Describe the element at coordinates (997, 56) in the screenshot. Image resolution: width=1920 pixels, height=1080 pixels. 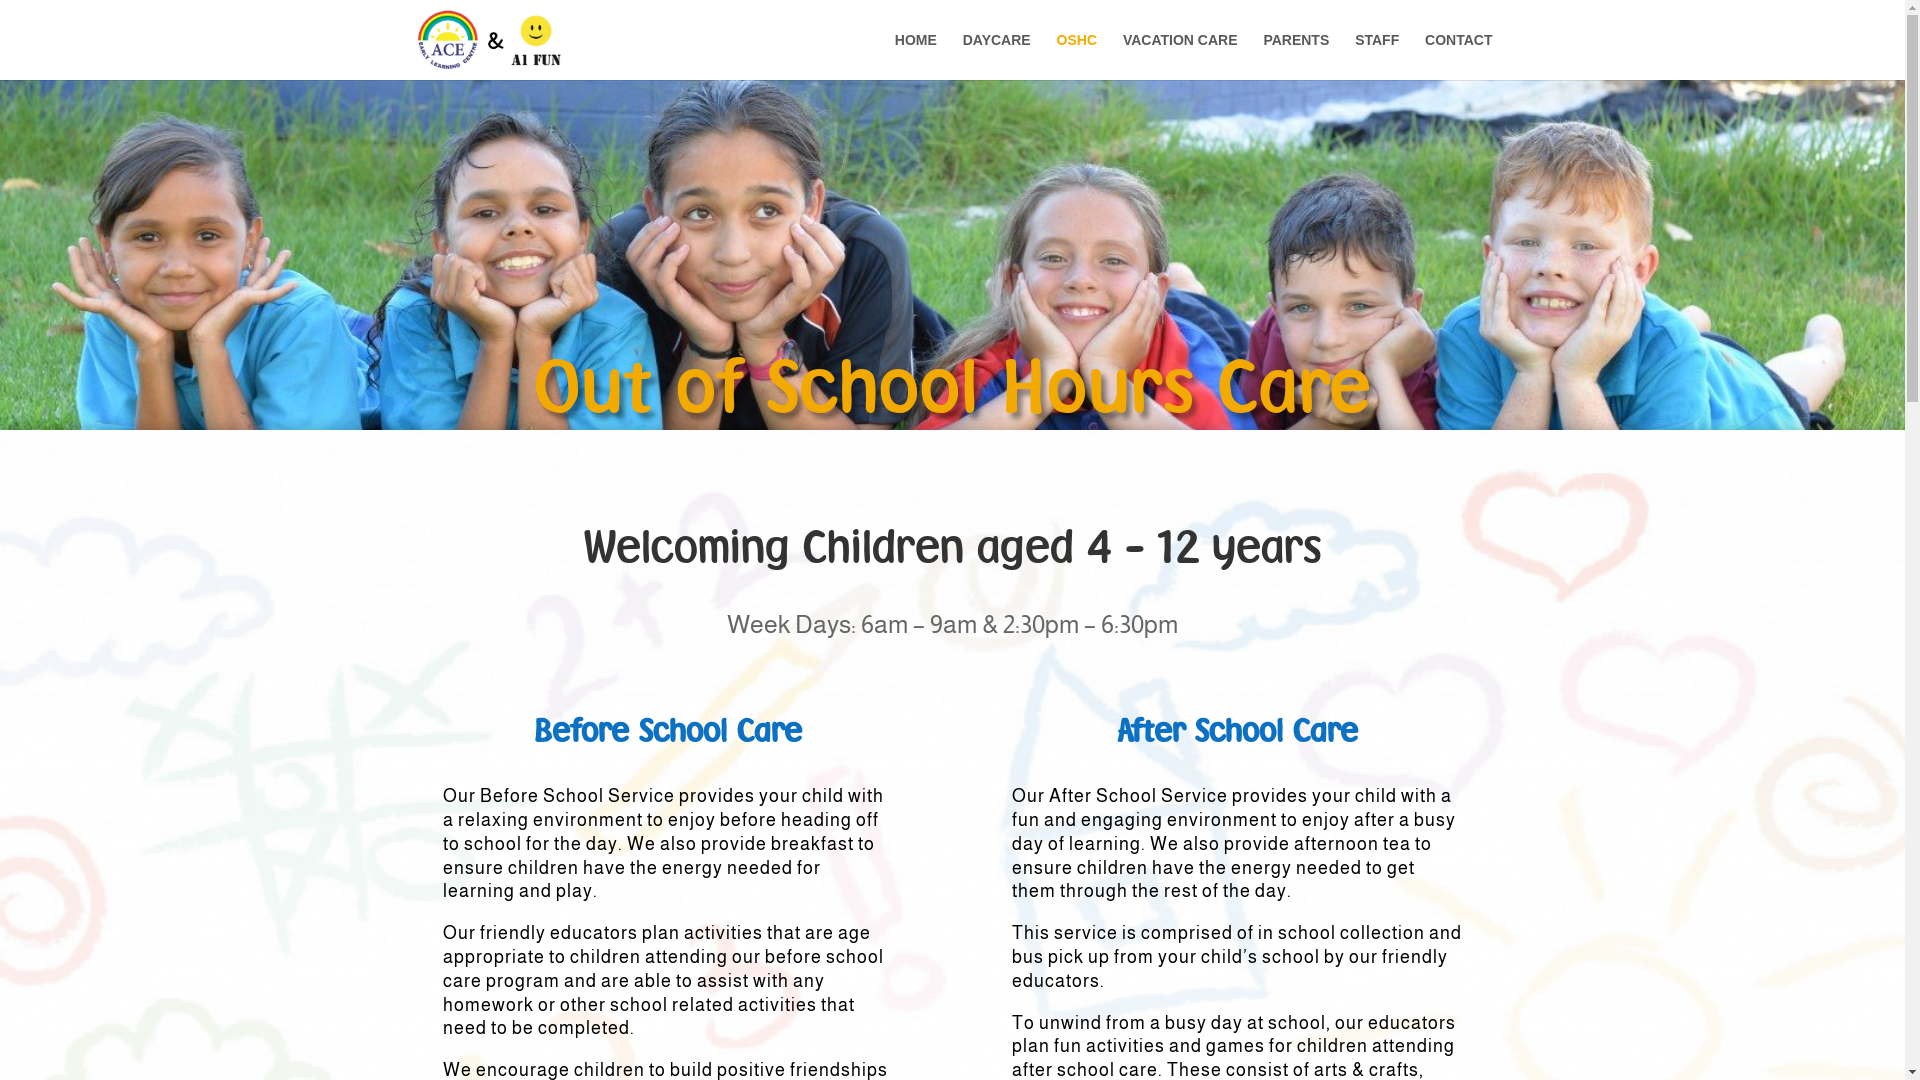
I see `DAYCARE` at that location.